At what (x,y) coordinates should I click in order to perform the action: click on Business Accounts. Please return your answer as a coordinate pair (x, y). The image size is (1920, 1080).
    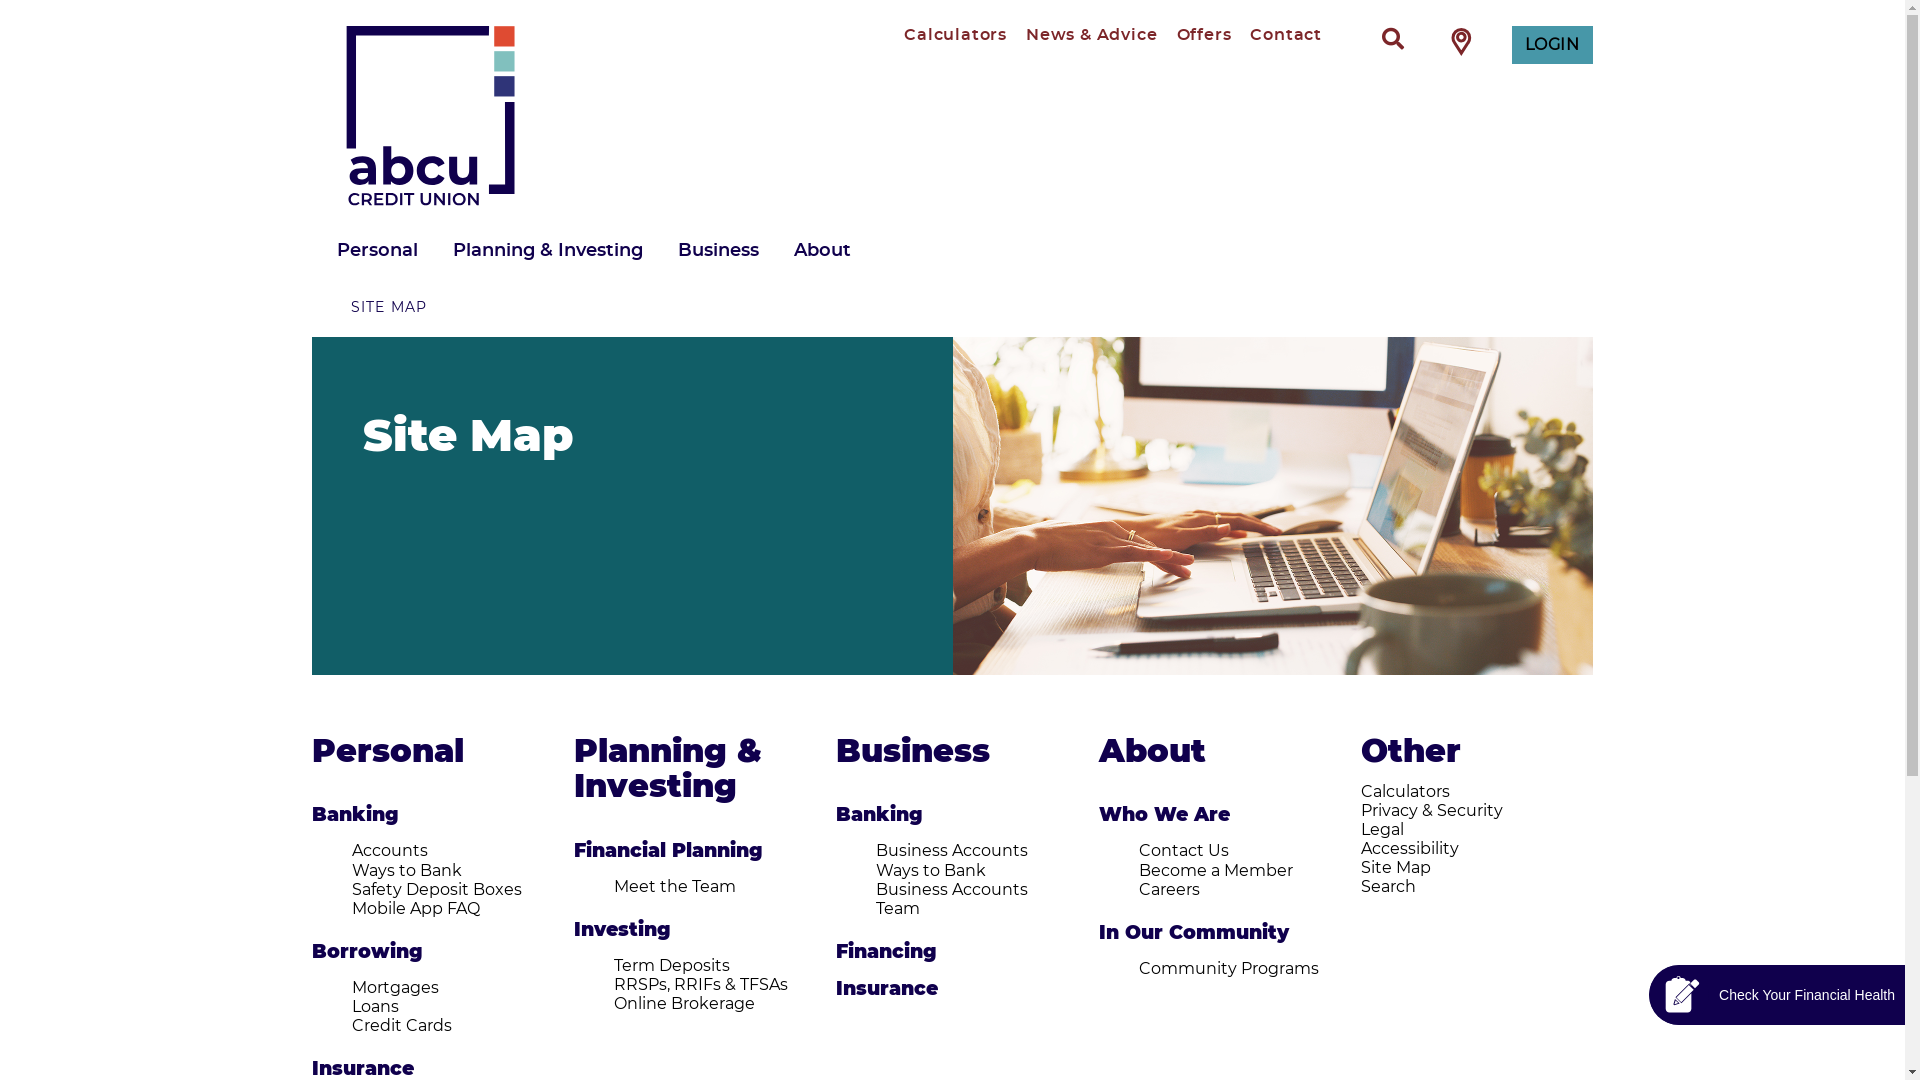
    Looking at the image, I should click on (952, 851).